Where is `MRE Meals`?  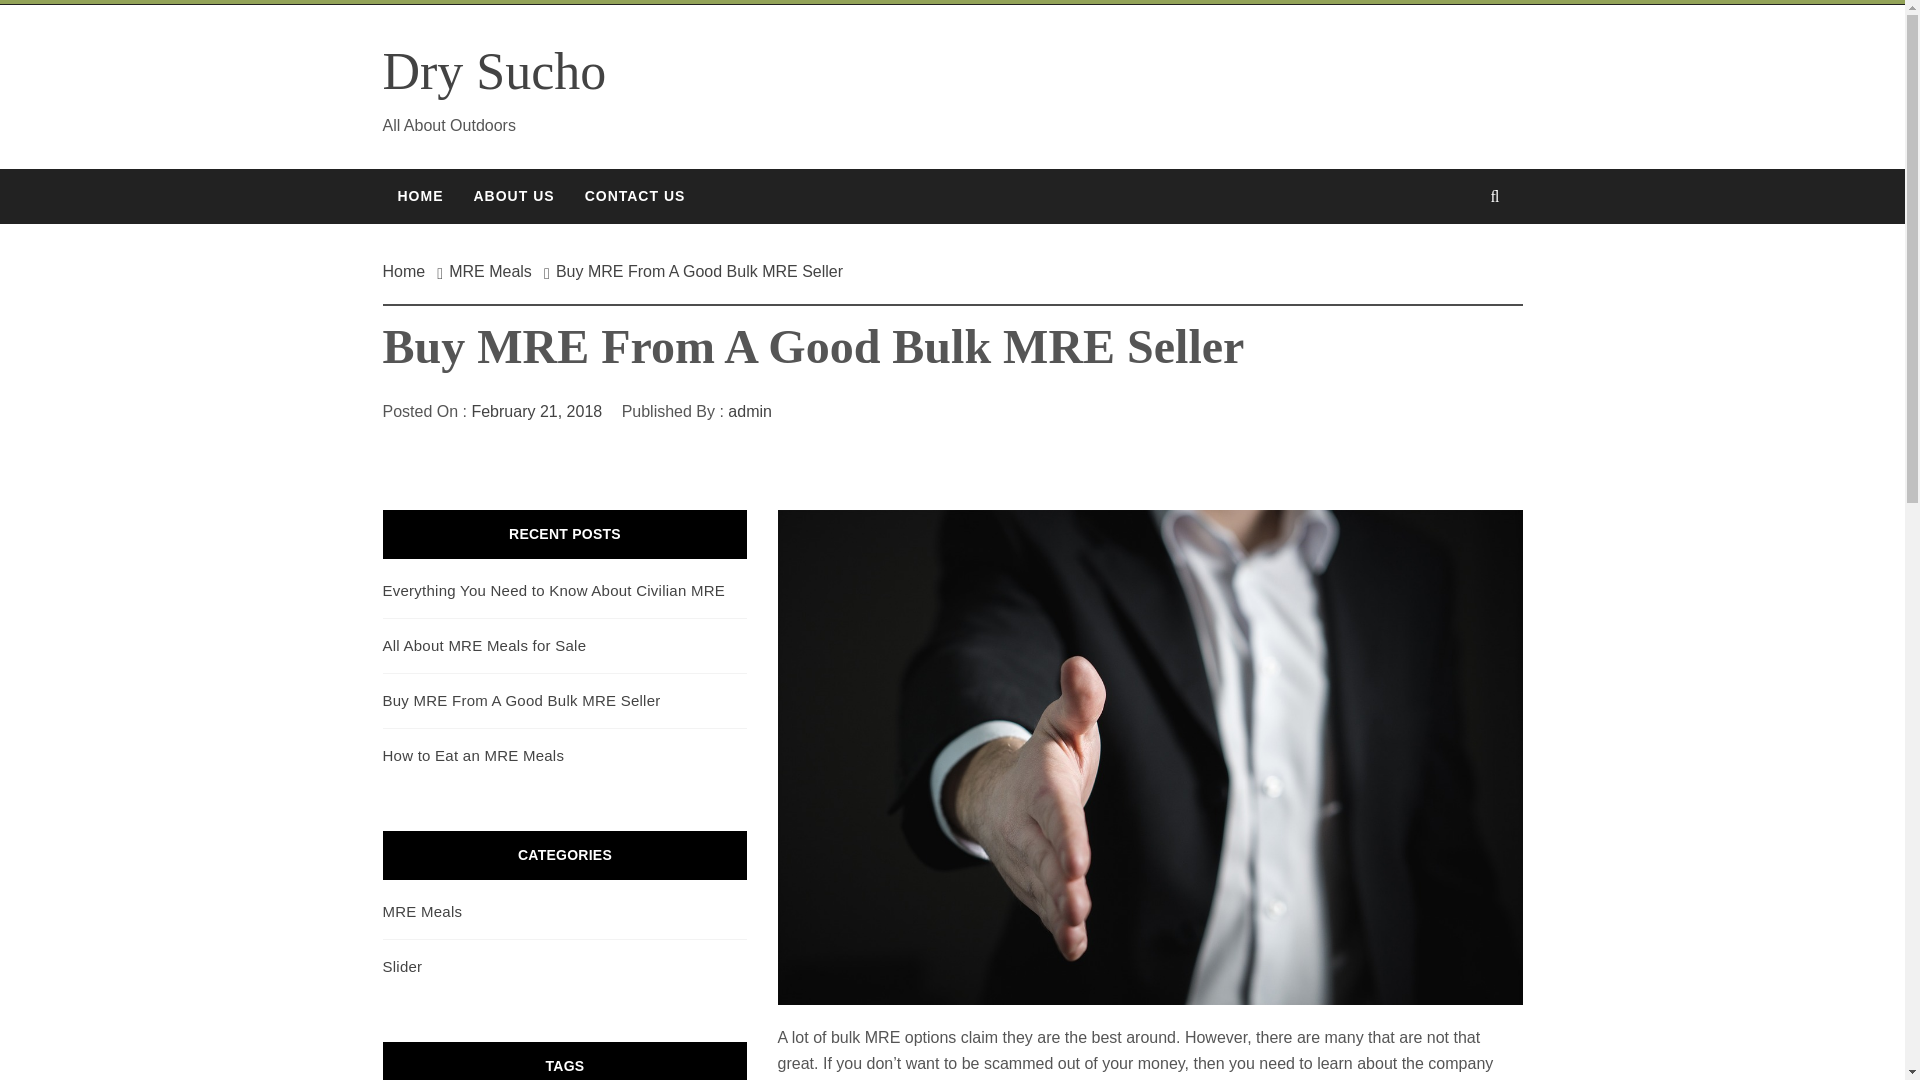
MRE Meals is located at coordinates (422, 911).